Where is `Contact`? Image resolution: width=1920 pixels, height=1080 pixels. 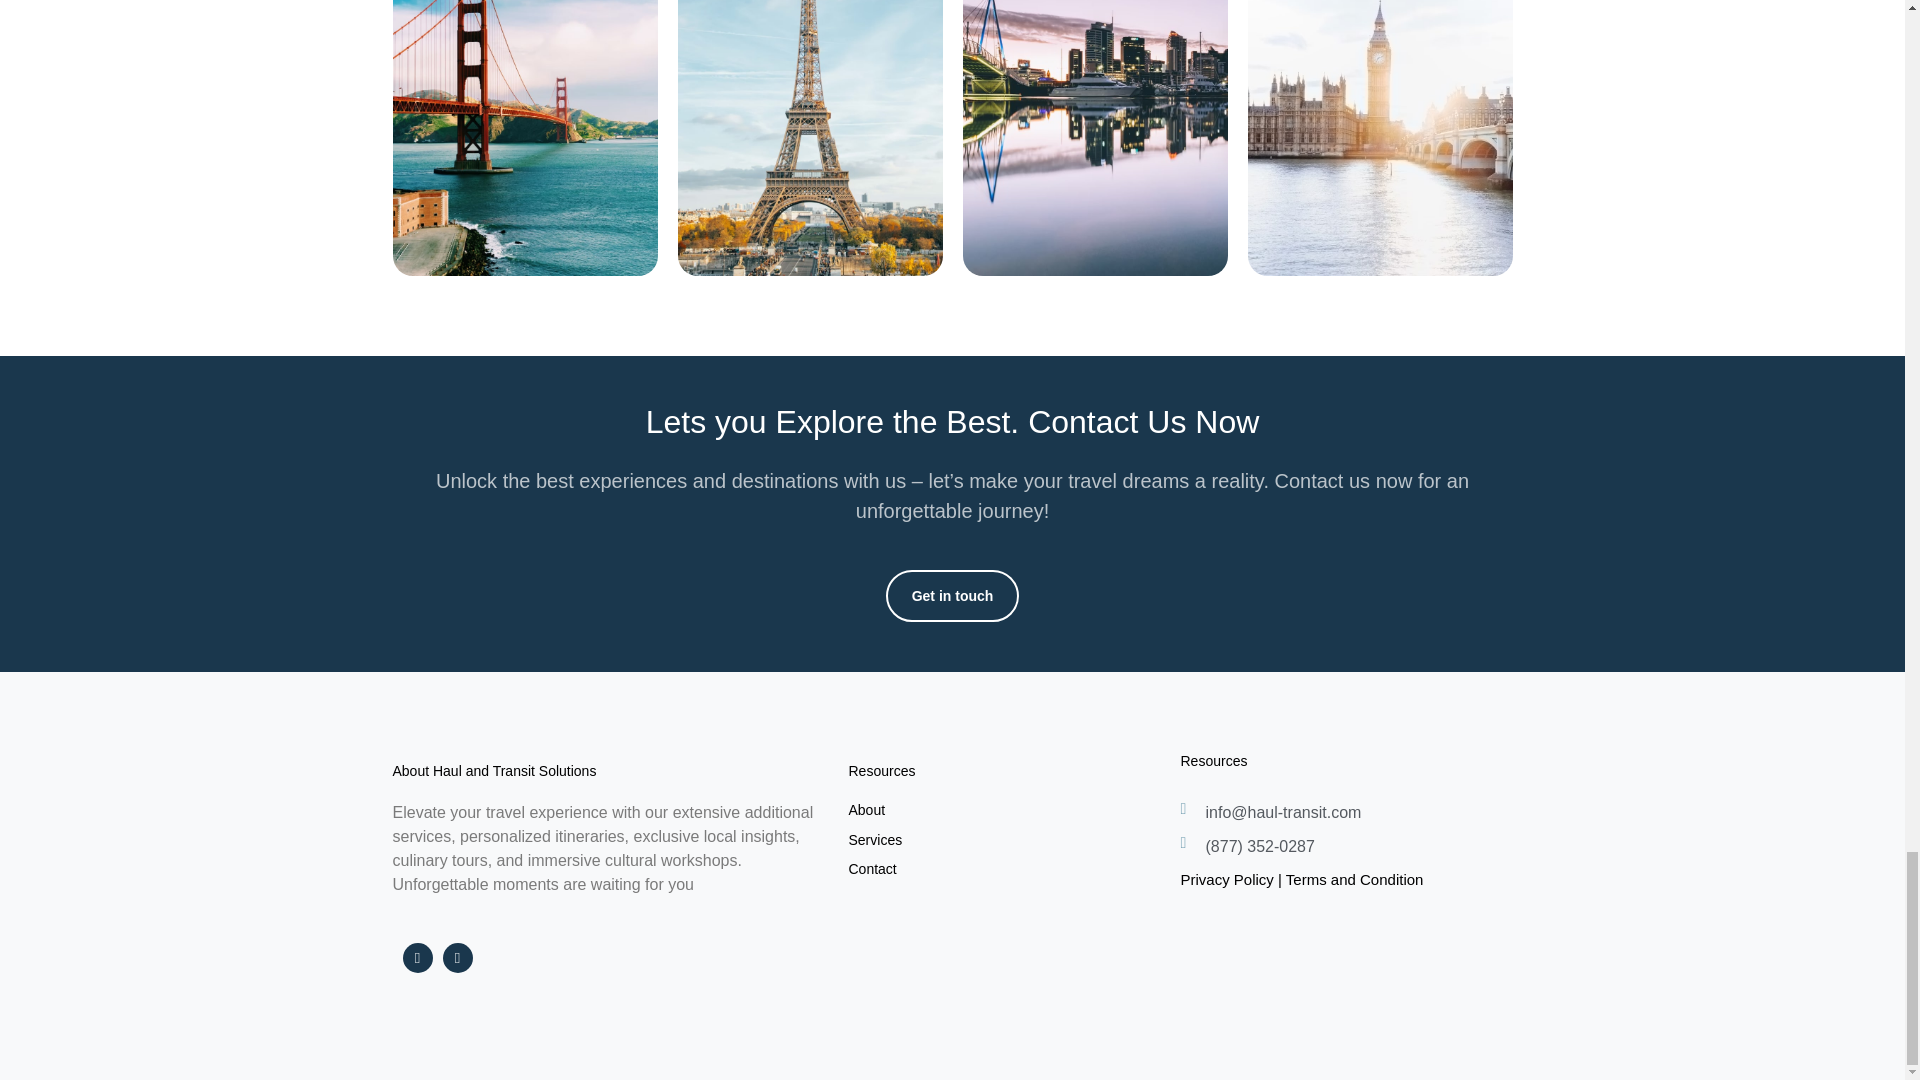
Contact is located at coordinates (872, 868).